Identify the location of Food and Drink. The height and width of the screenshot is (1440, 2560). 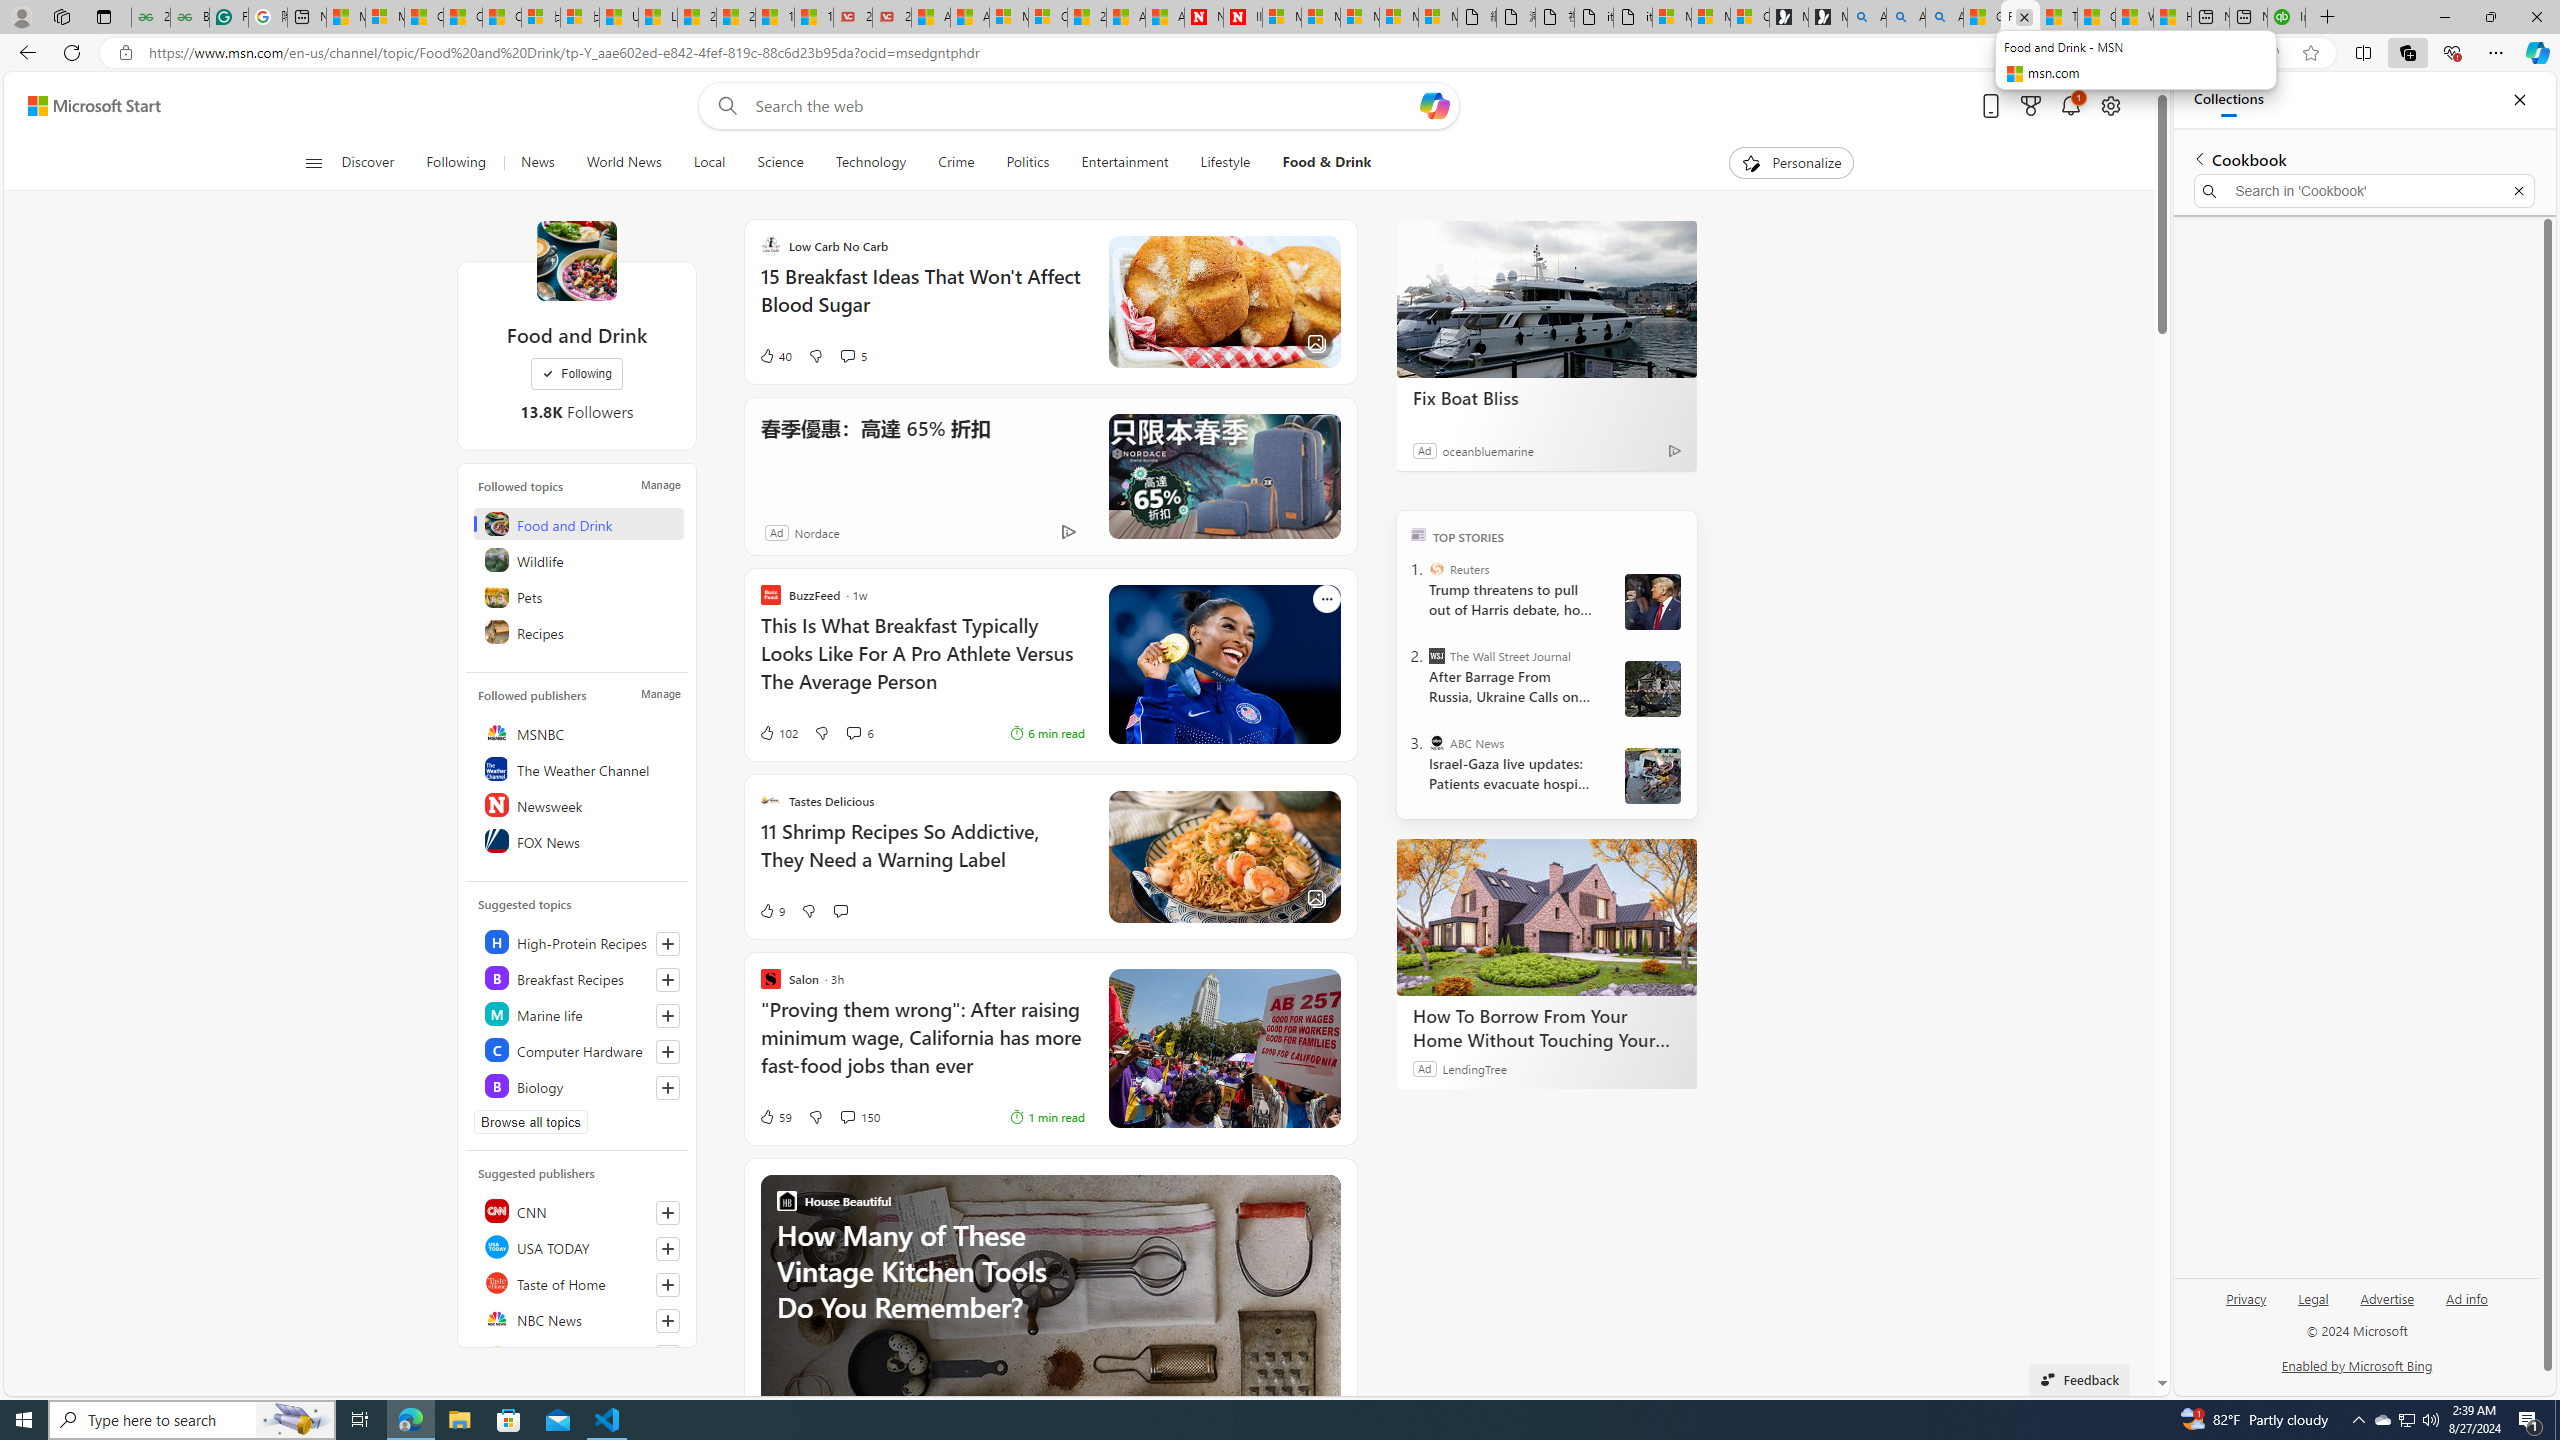
(578, 524).